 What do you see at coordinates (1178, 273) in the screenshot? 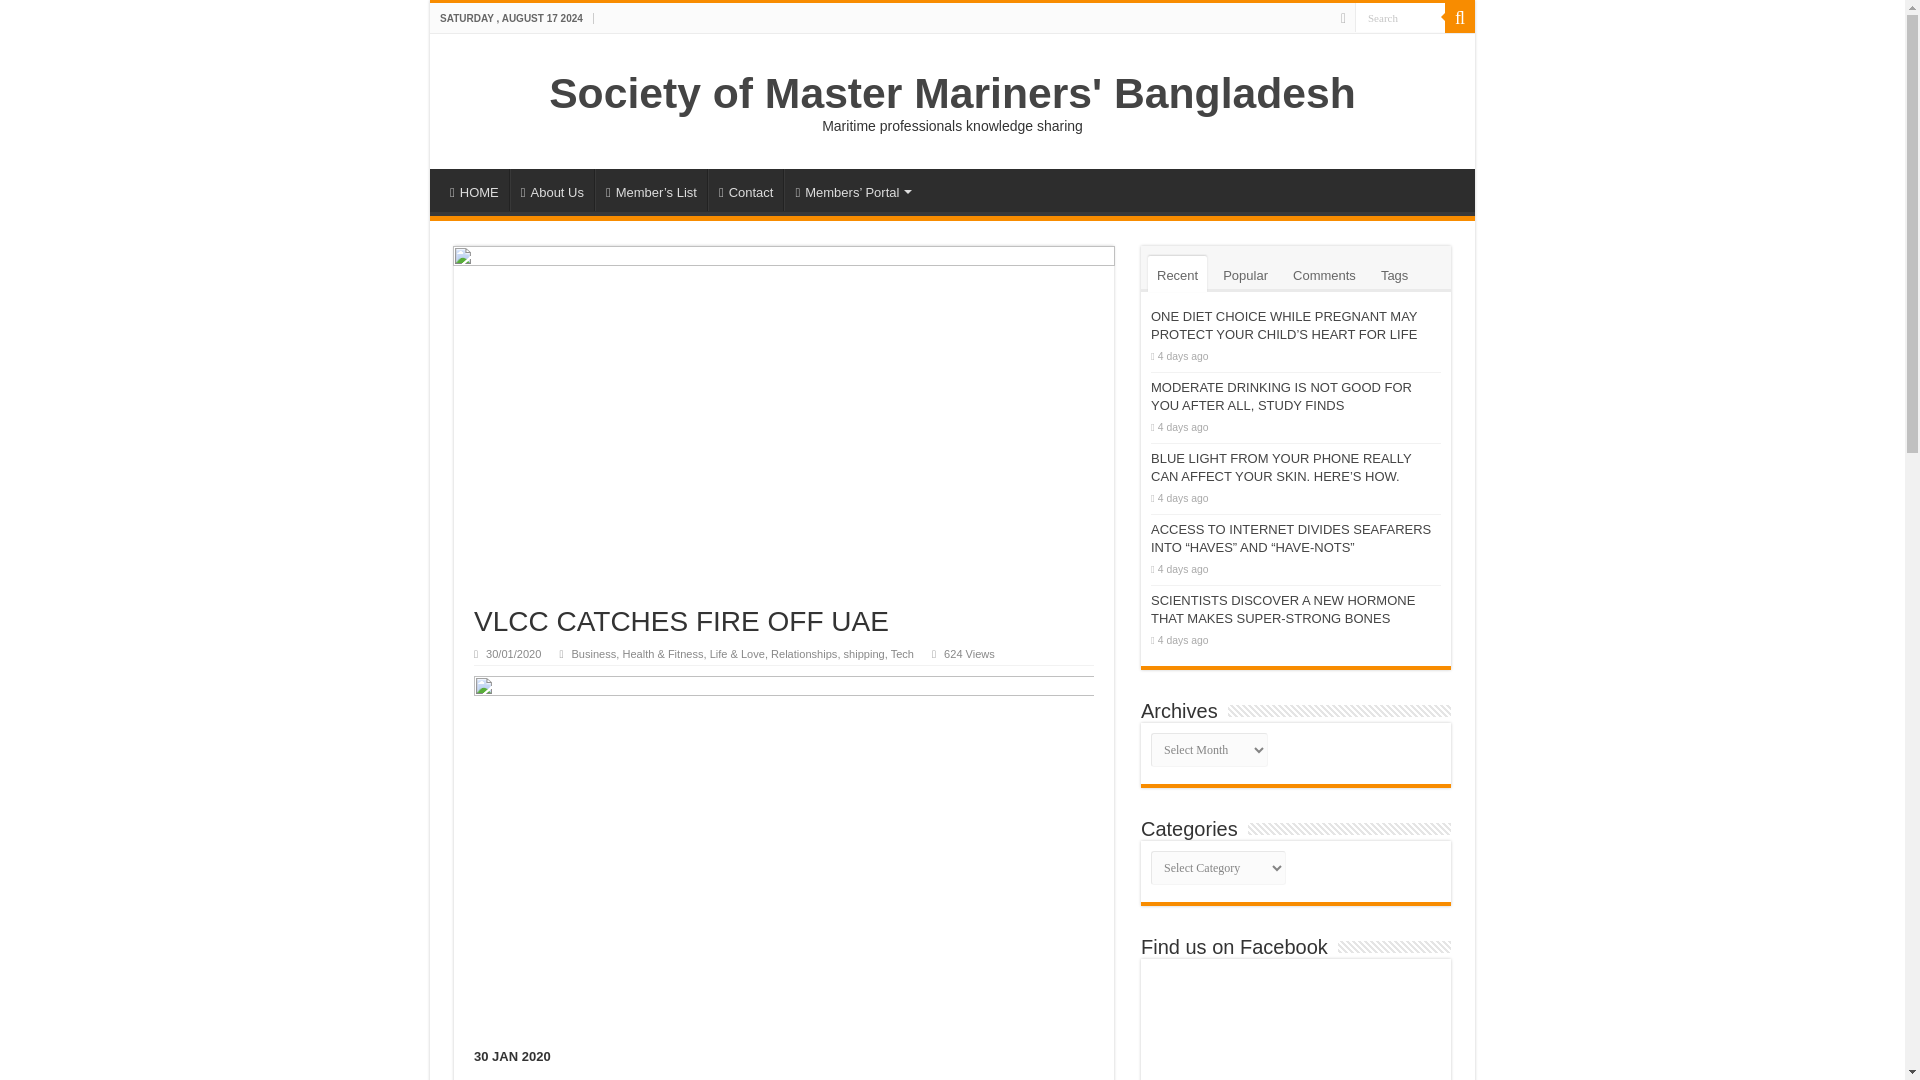
I see `Recent` at bounding box center [1178, 273].